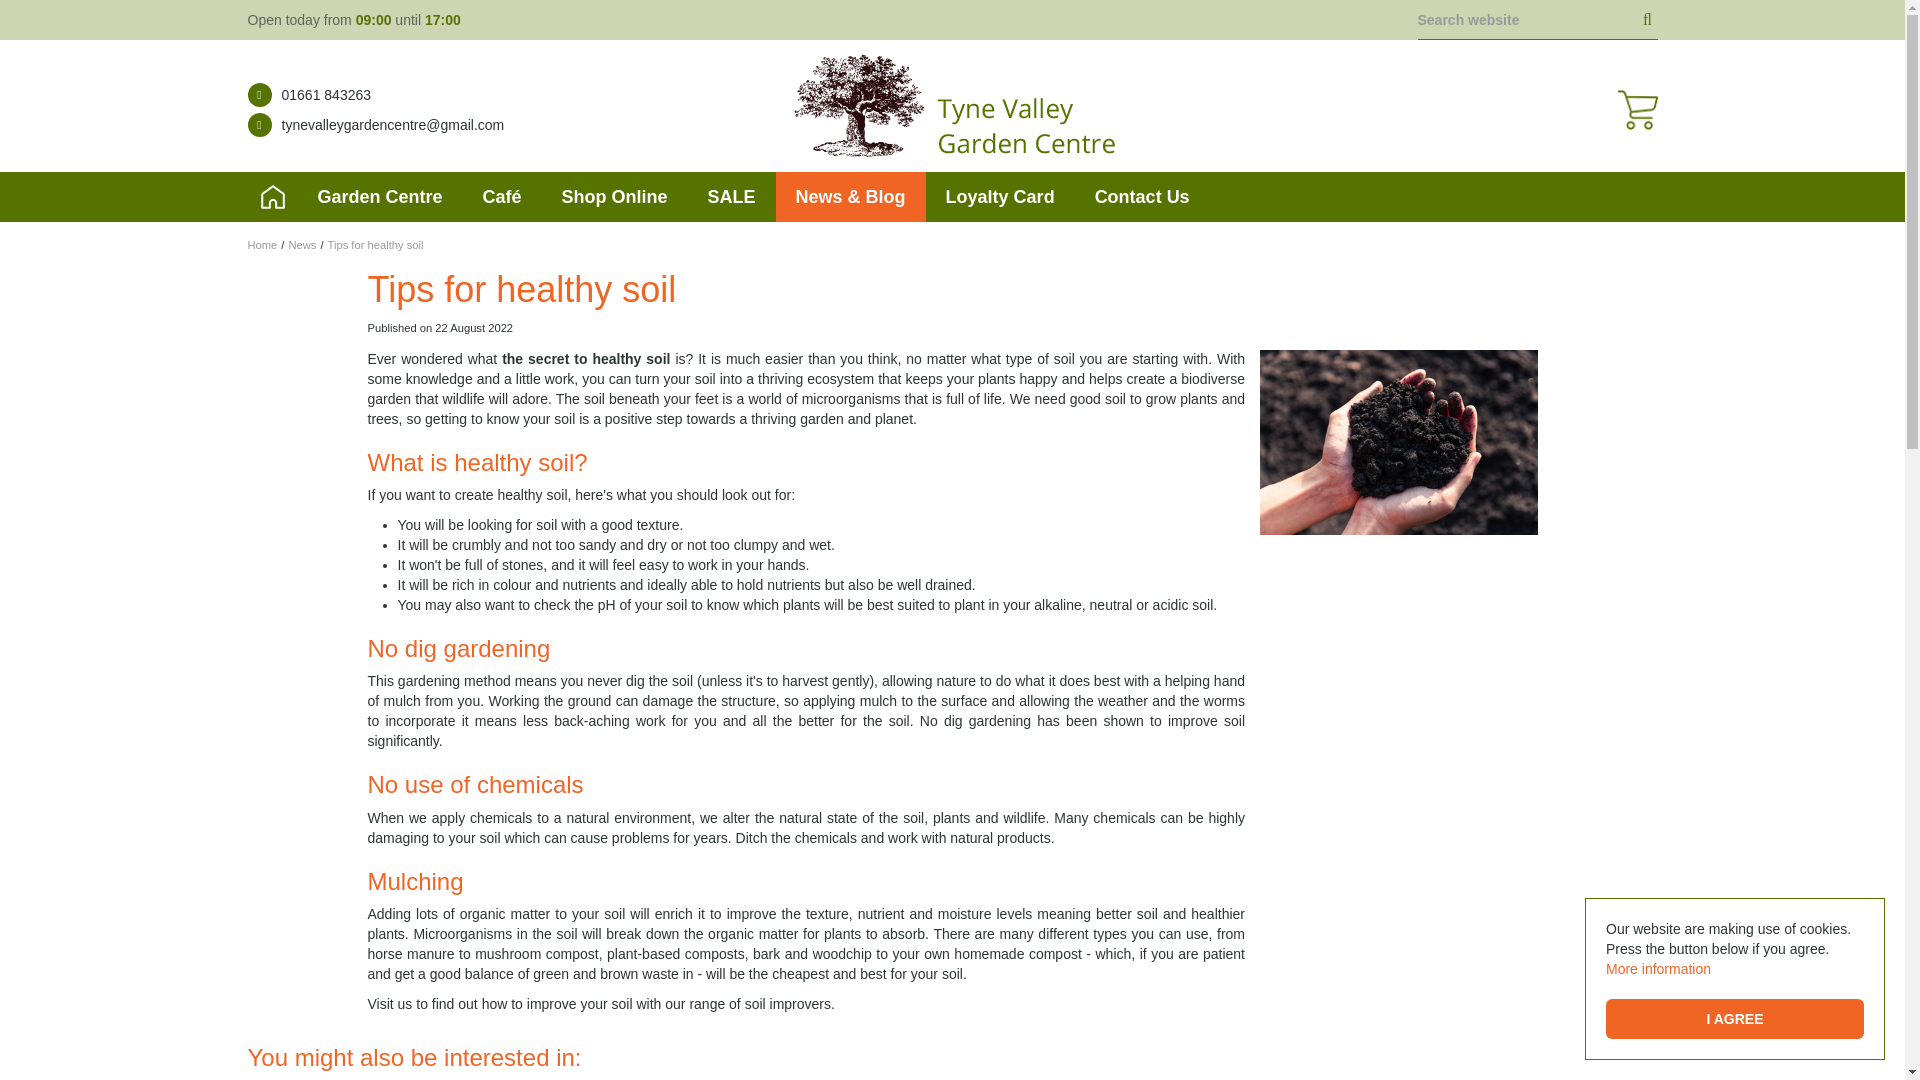 The width and height of the screenshot is (1920, 1080). Describe the element at coordinates (272, 196) in the screenshot. I see `Home` at that location.